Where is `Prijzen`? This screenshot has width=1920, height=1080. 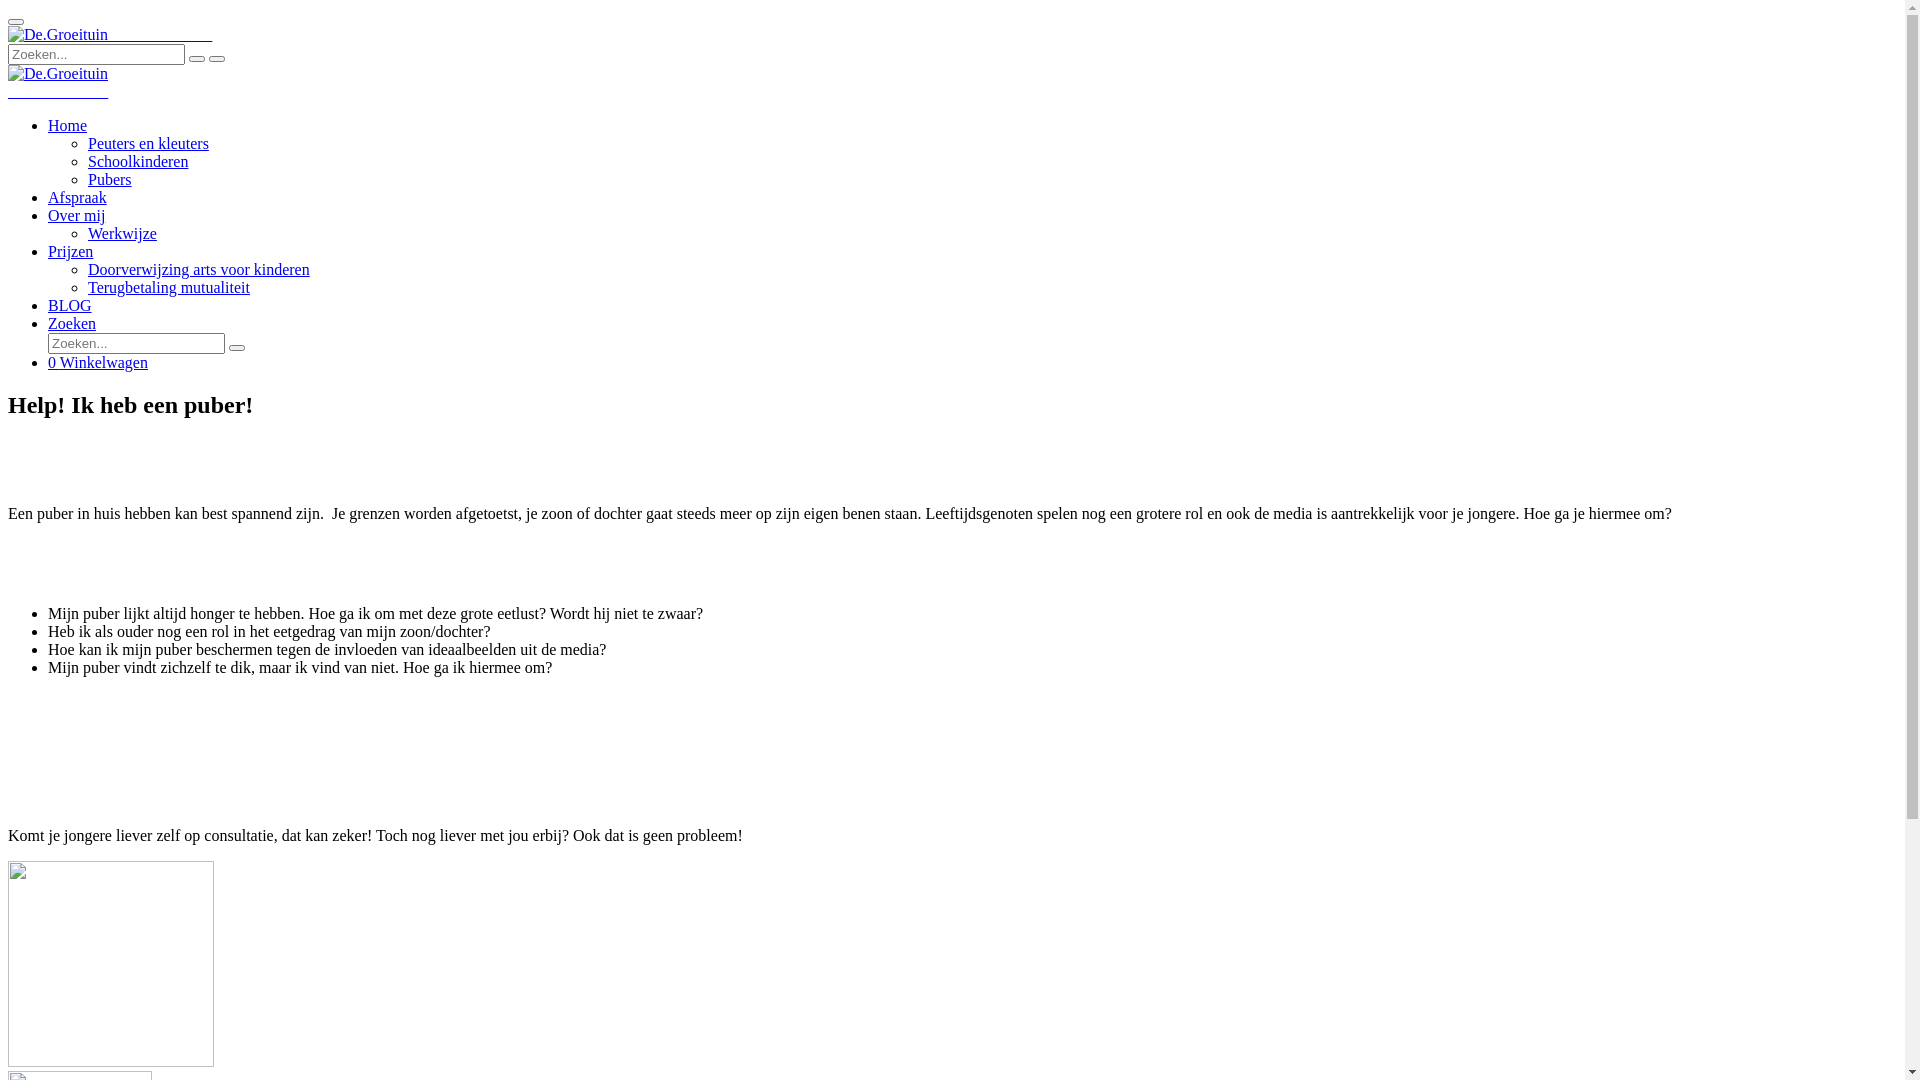
Prijzen is located at coordinates (70, 252).